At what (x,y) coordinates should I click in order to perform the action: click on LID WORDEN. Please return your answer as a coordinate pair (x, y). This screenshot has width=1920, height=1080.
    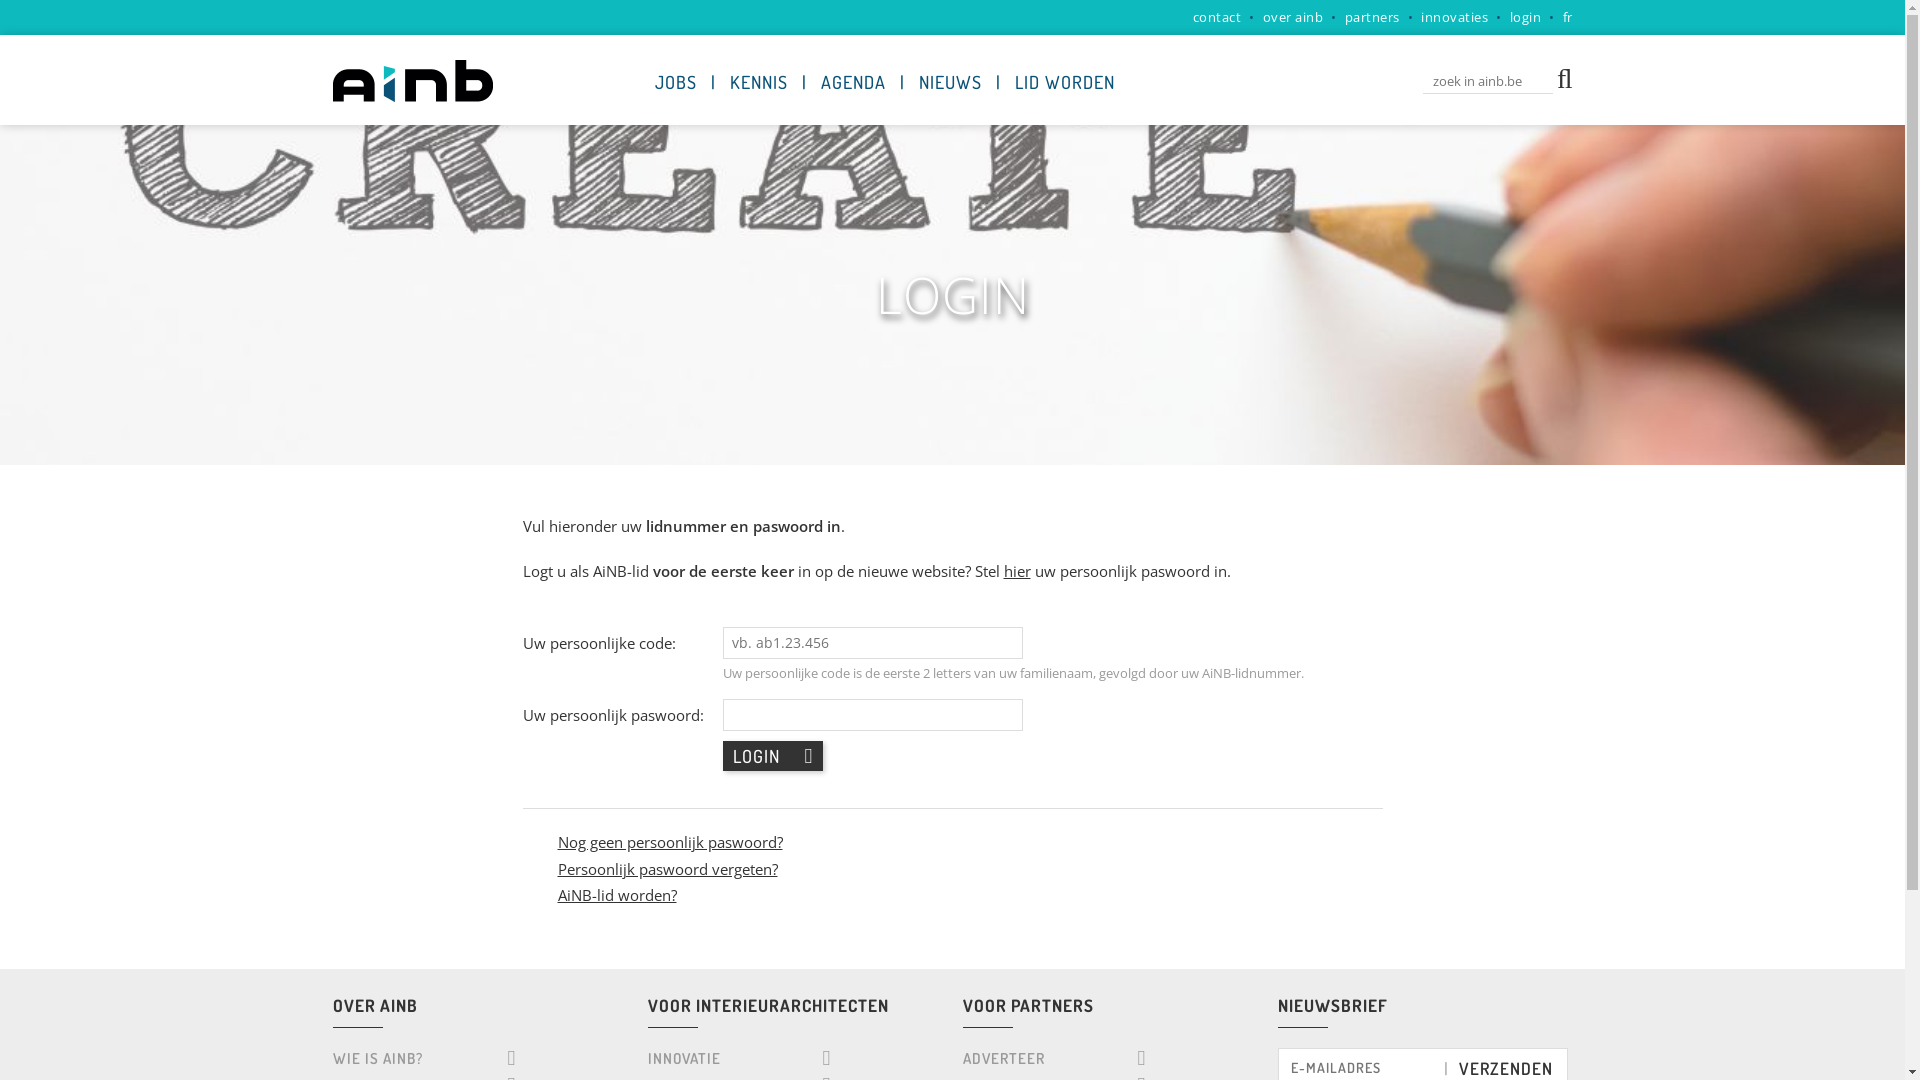
    Looking at the image, I should click on (1064, 82).